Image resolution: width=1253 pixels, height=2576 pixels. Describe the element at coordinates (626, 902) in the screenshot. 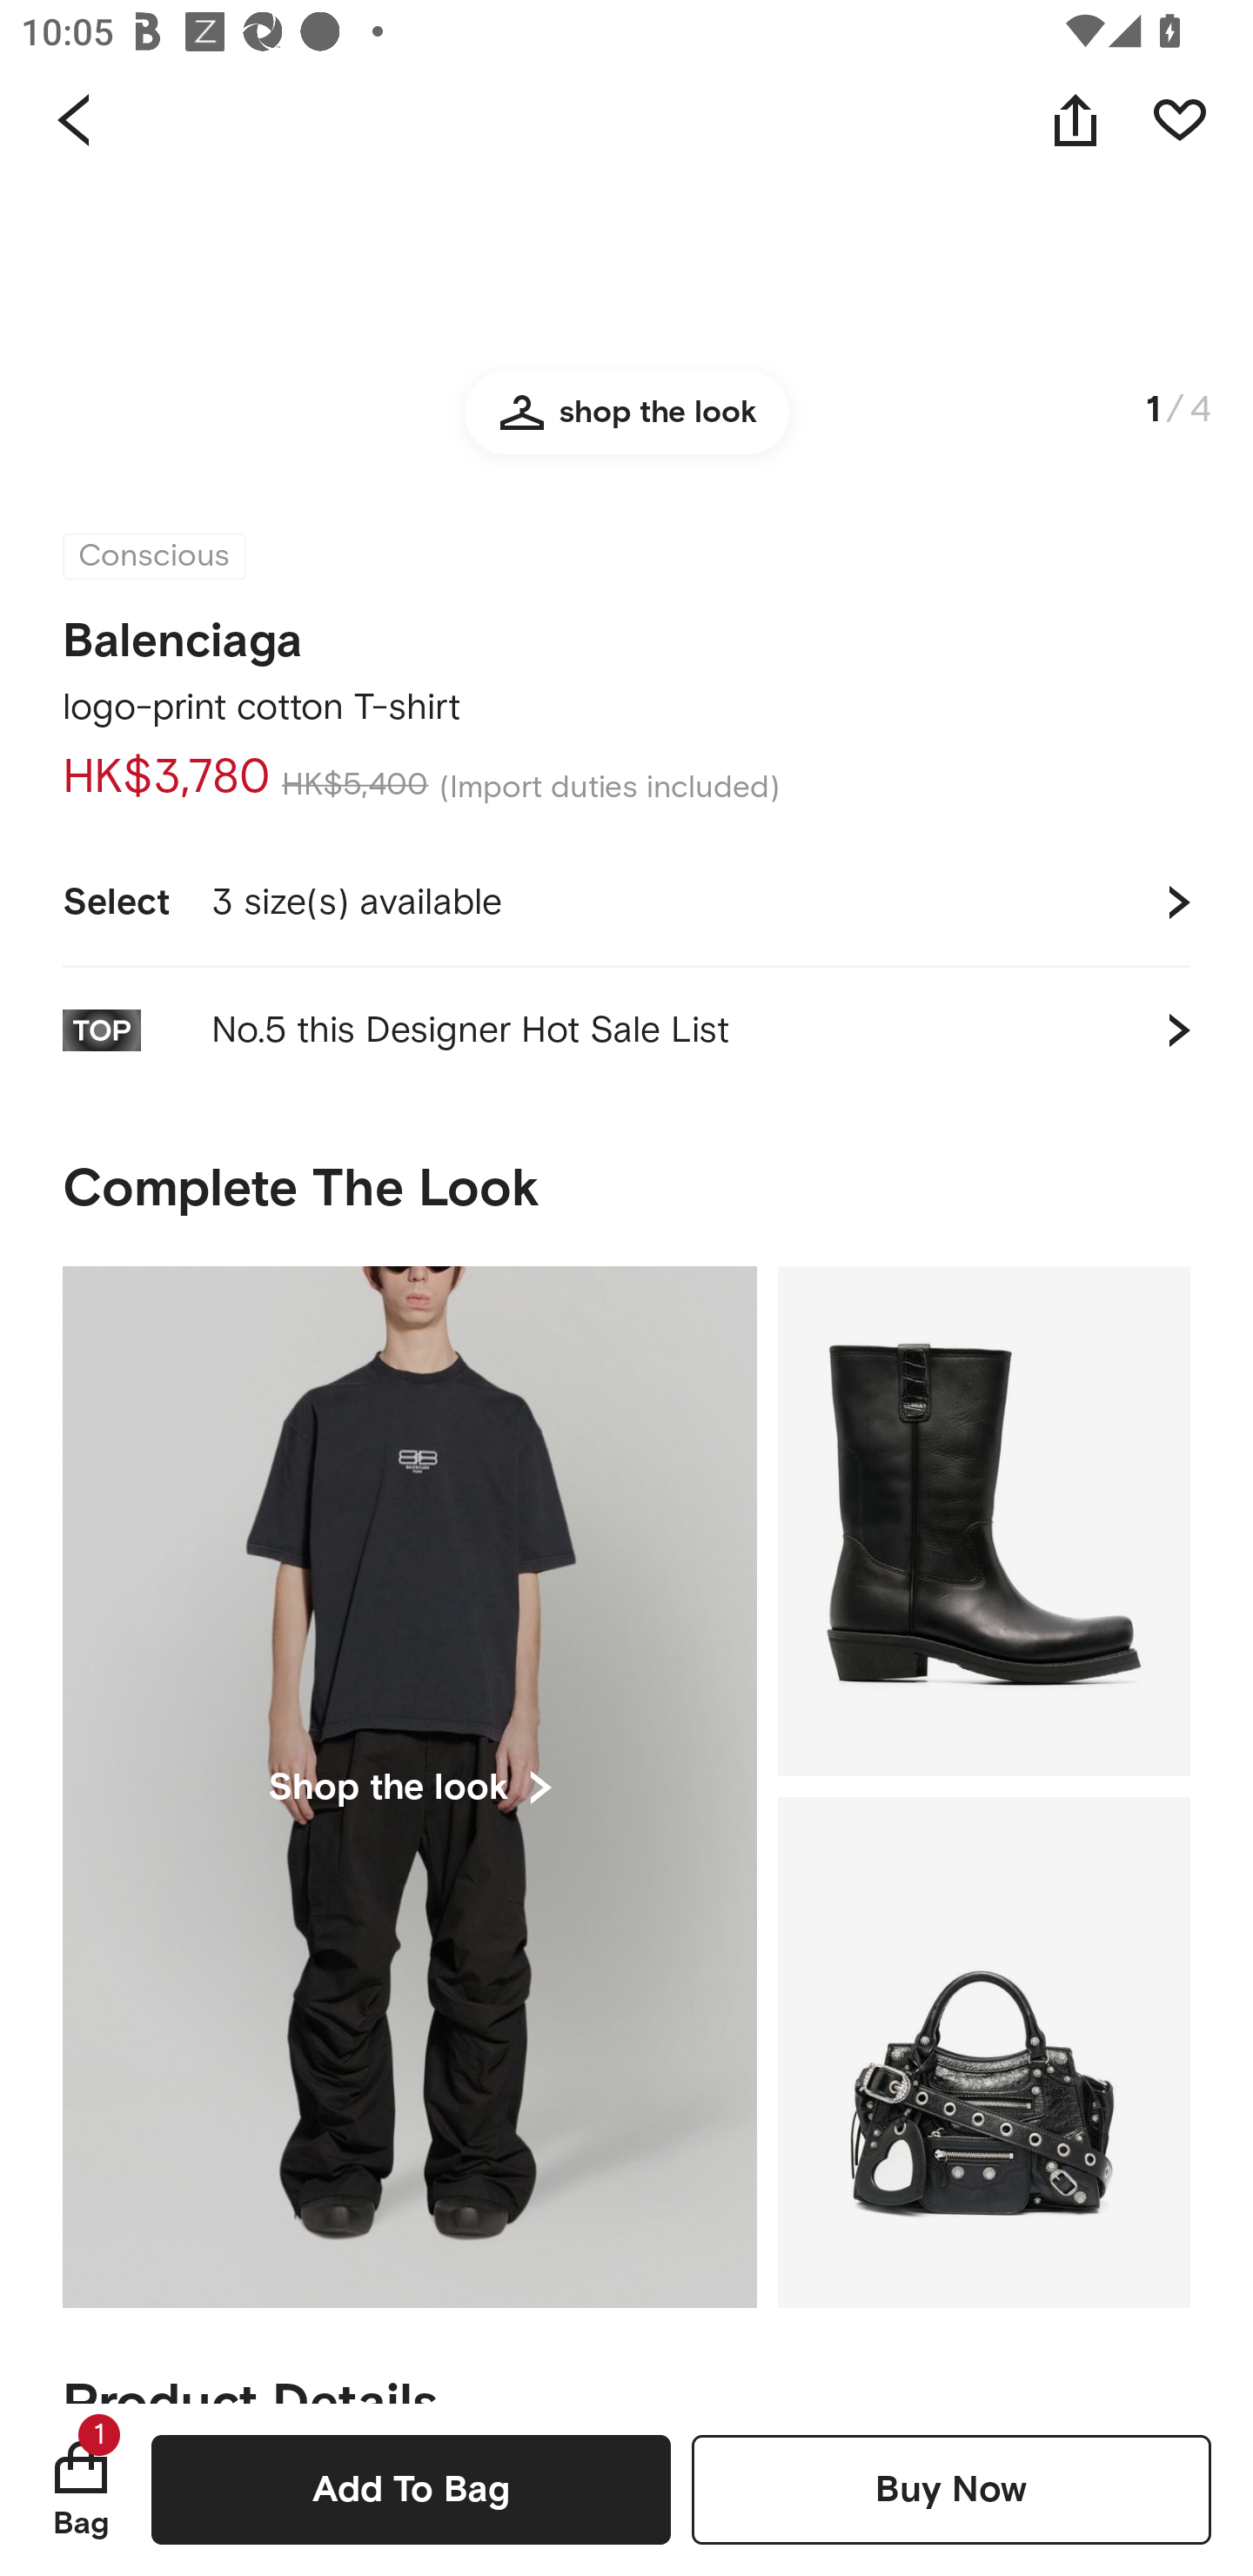

I see `Select 3 size(s) available` at that location.